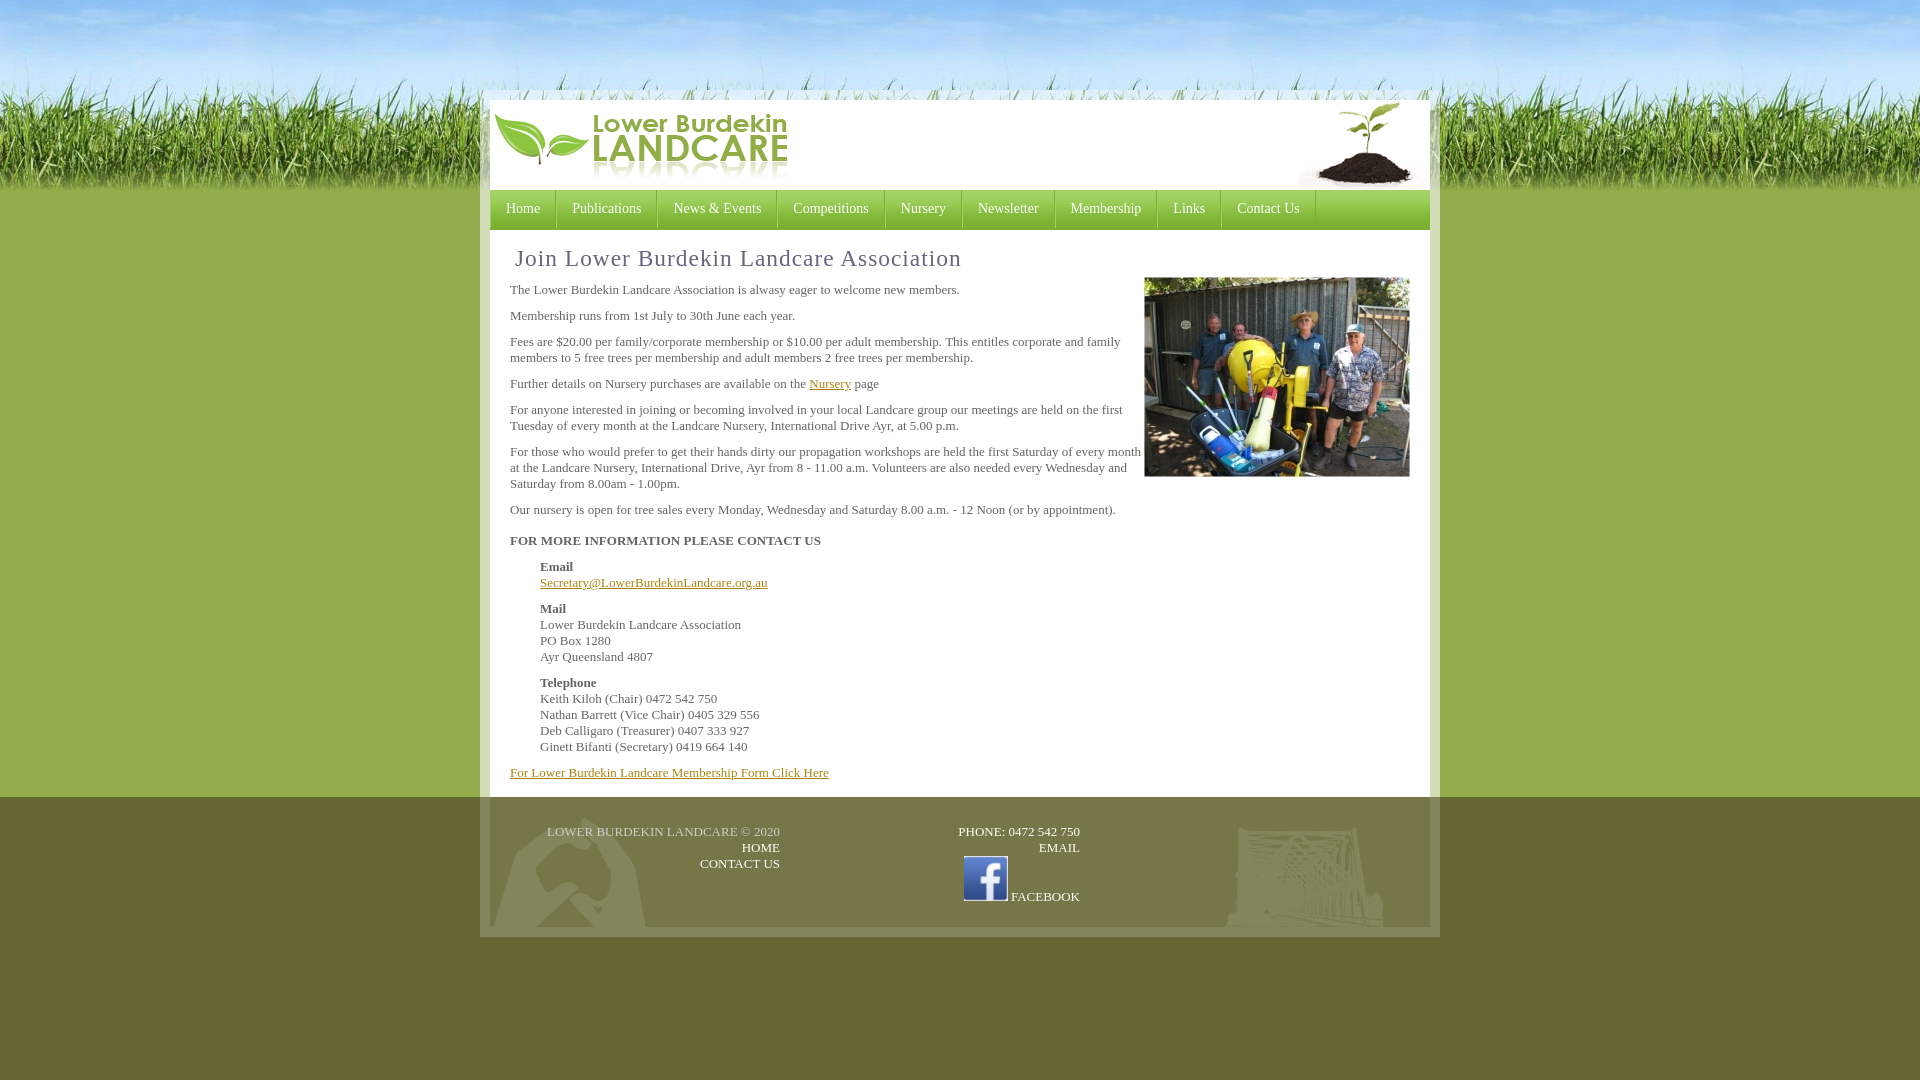 Image resolution: width=1920 pixels, height=1080 pixels. What do you see at coordinates (1189, 209) in the screenshot?
I see `Links` at bounding box center [1189, 209].